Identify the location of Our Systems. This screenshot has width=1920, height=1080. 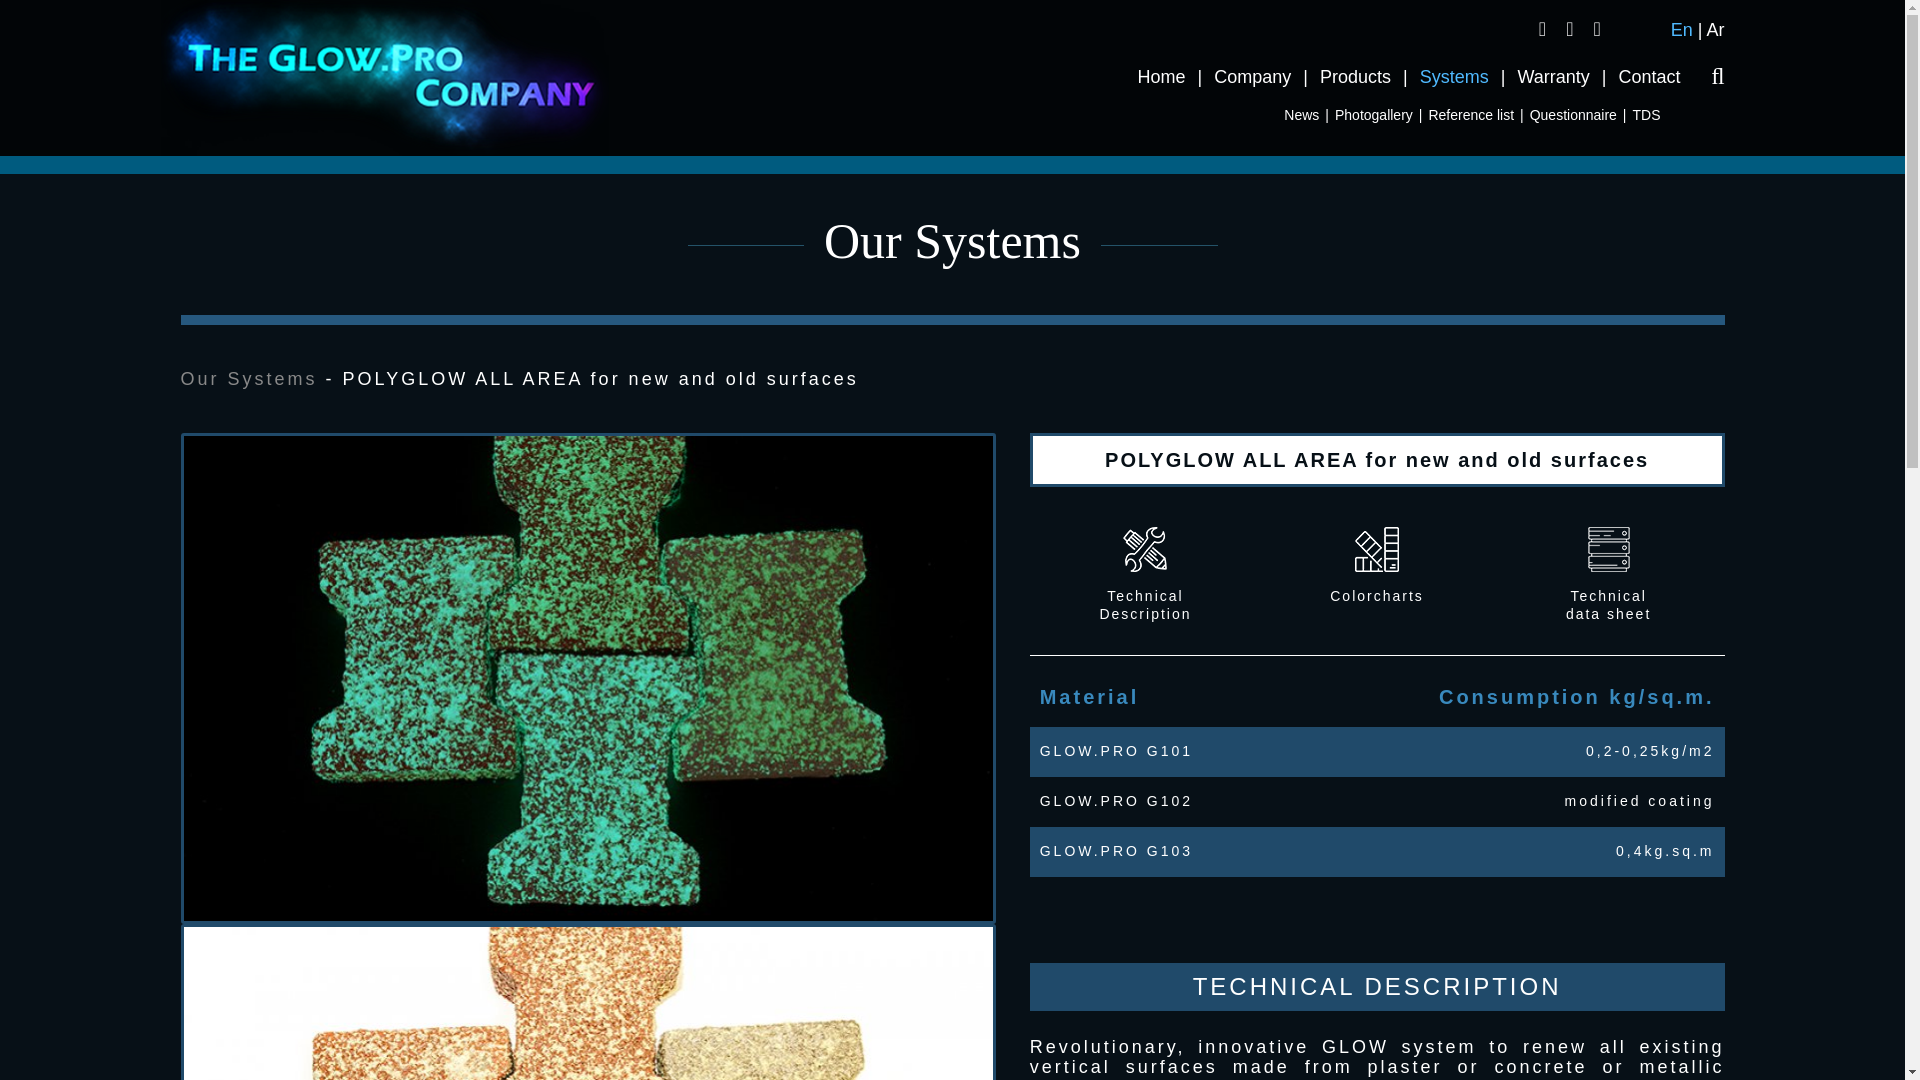
(248, 378).